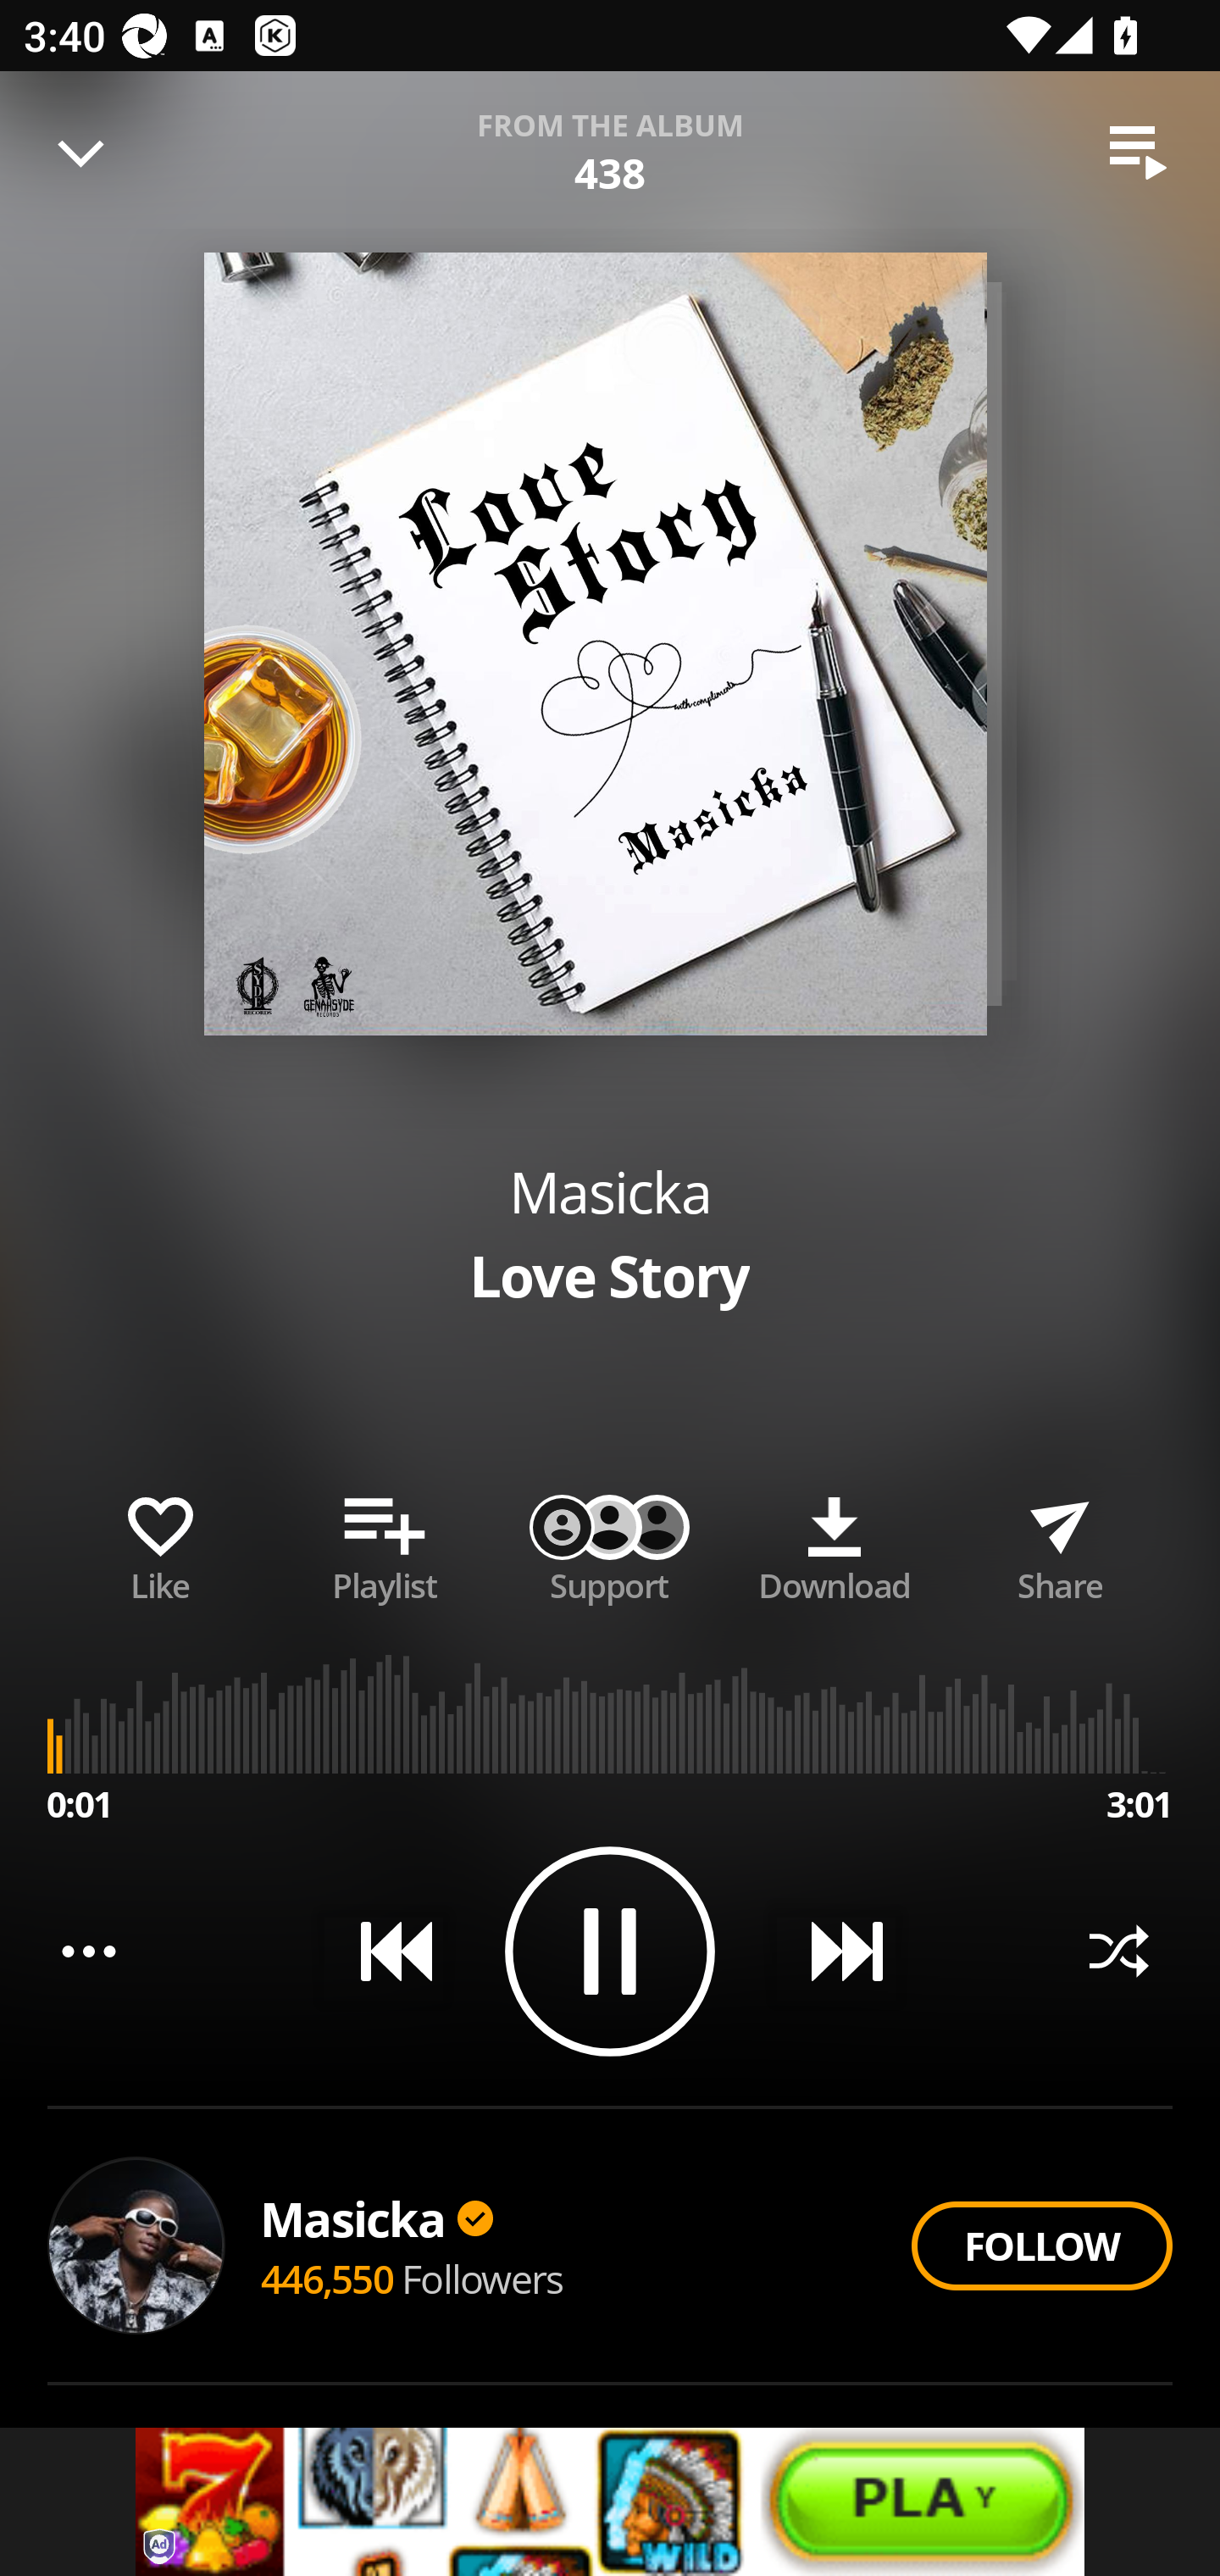  Describe the element at coordinates (385, 1542) in the screenshot. I see `Add song to playlist Playlist` at that location.